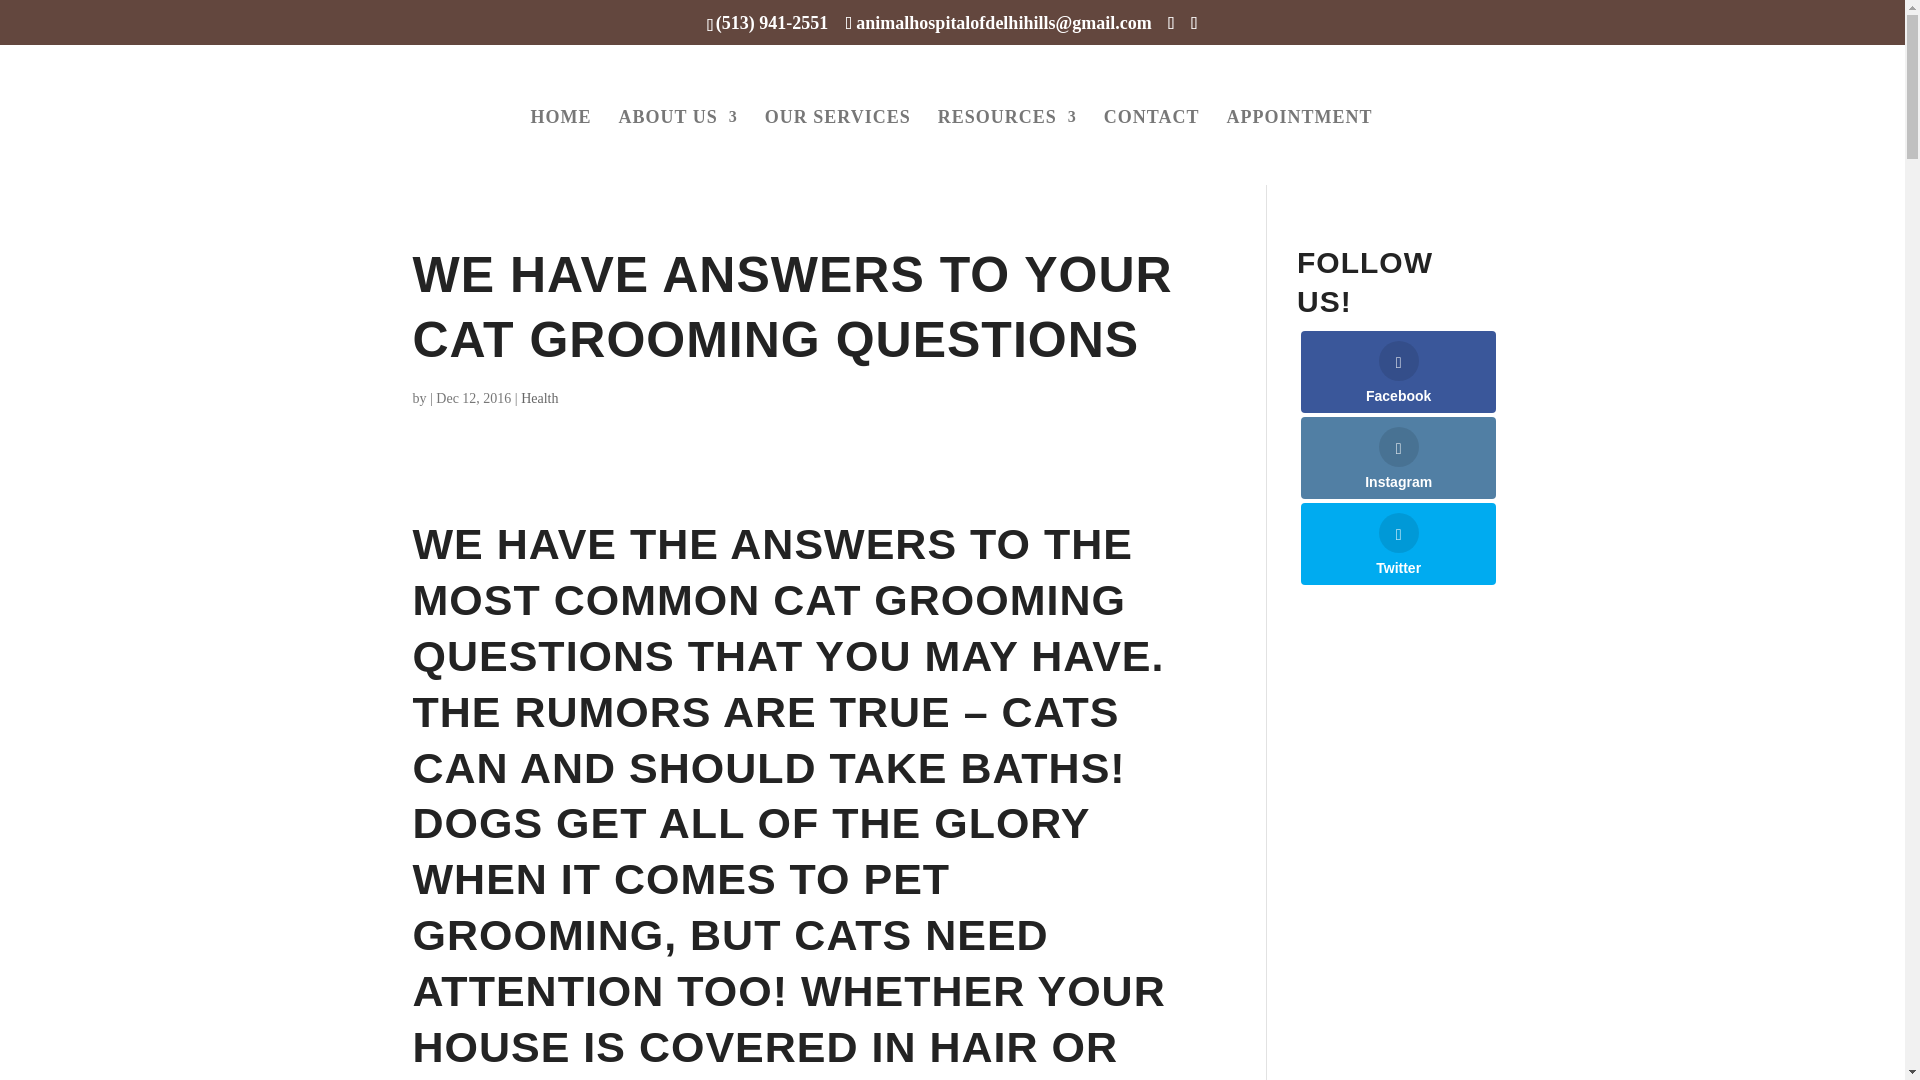 Image resolution: width=1920 pixels, height=1080 pixels. I want to click on APPOINTMENT, so click(1299, 147).